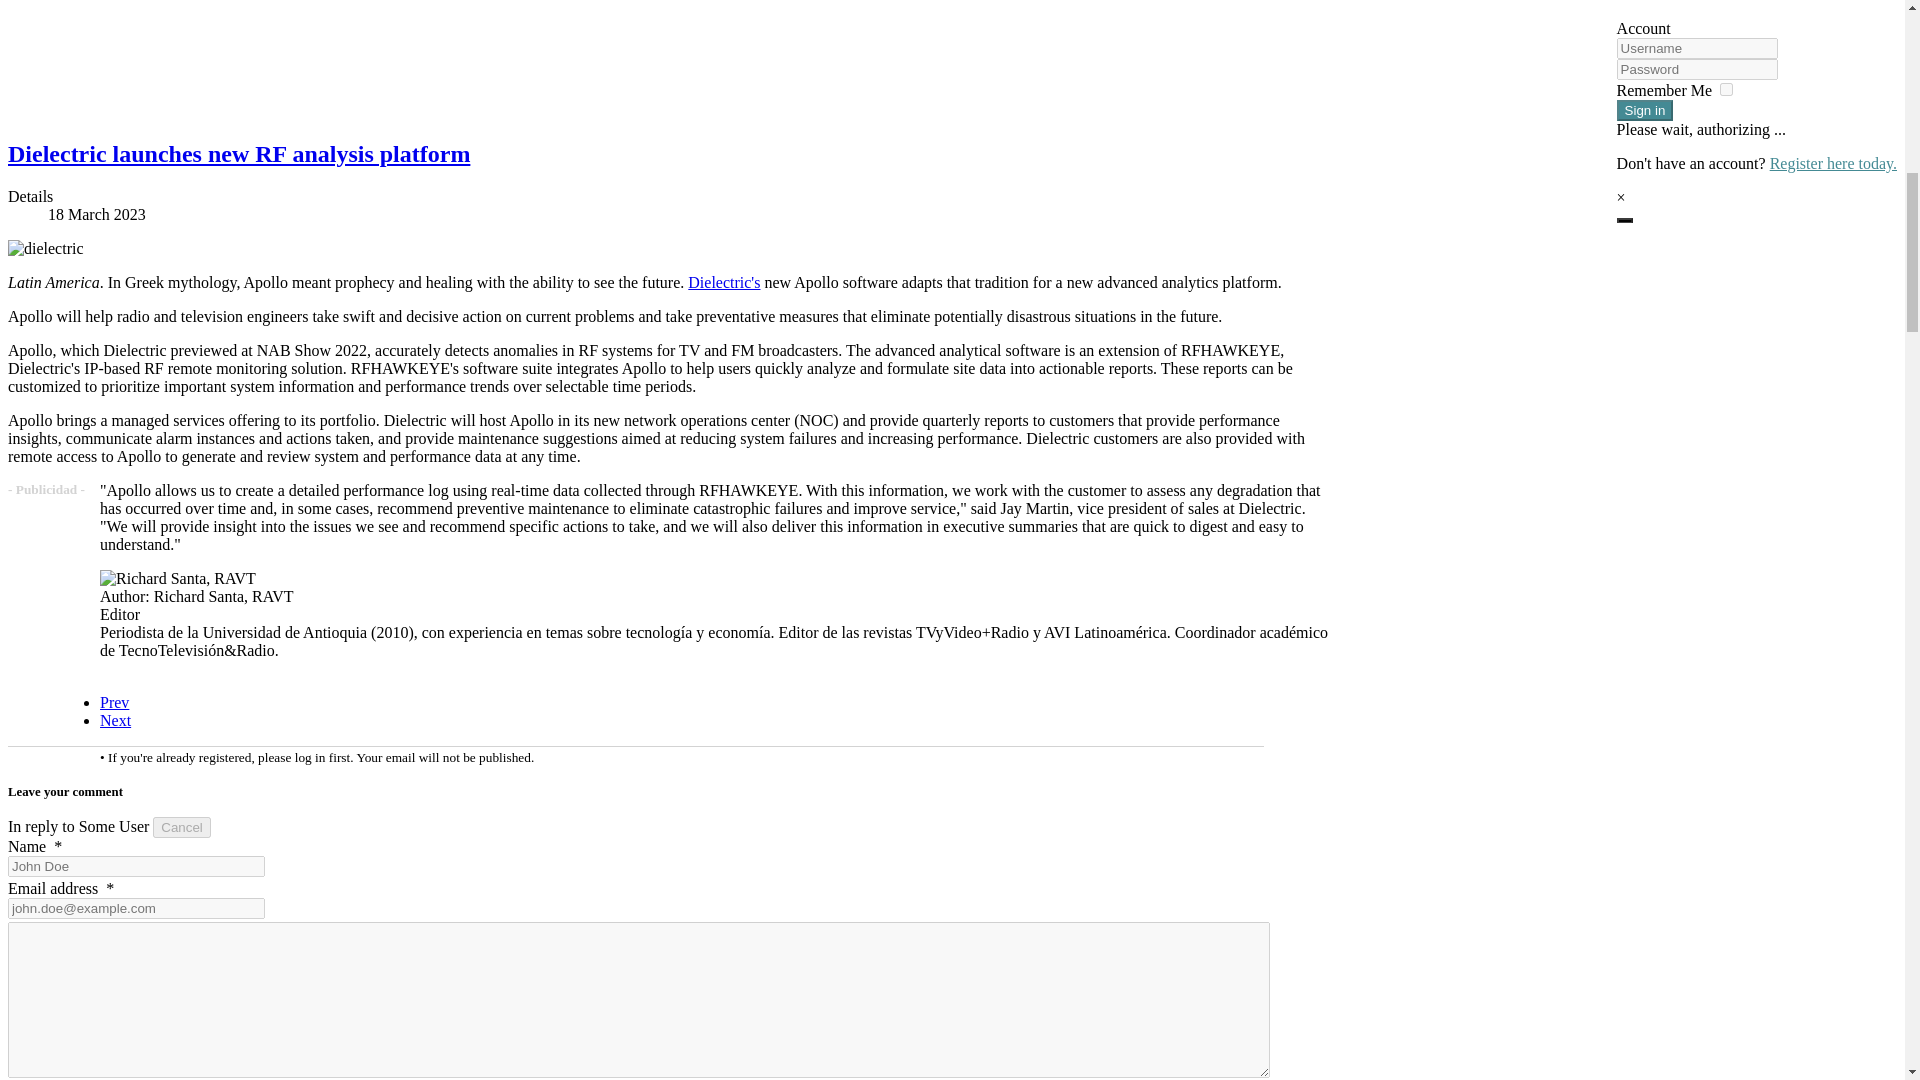 This screenshot has width=1920, height=1080. Describe the element at coordinates (1624, 220) in the screenshot. I see `Account` at that location.